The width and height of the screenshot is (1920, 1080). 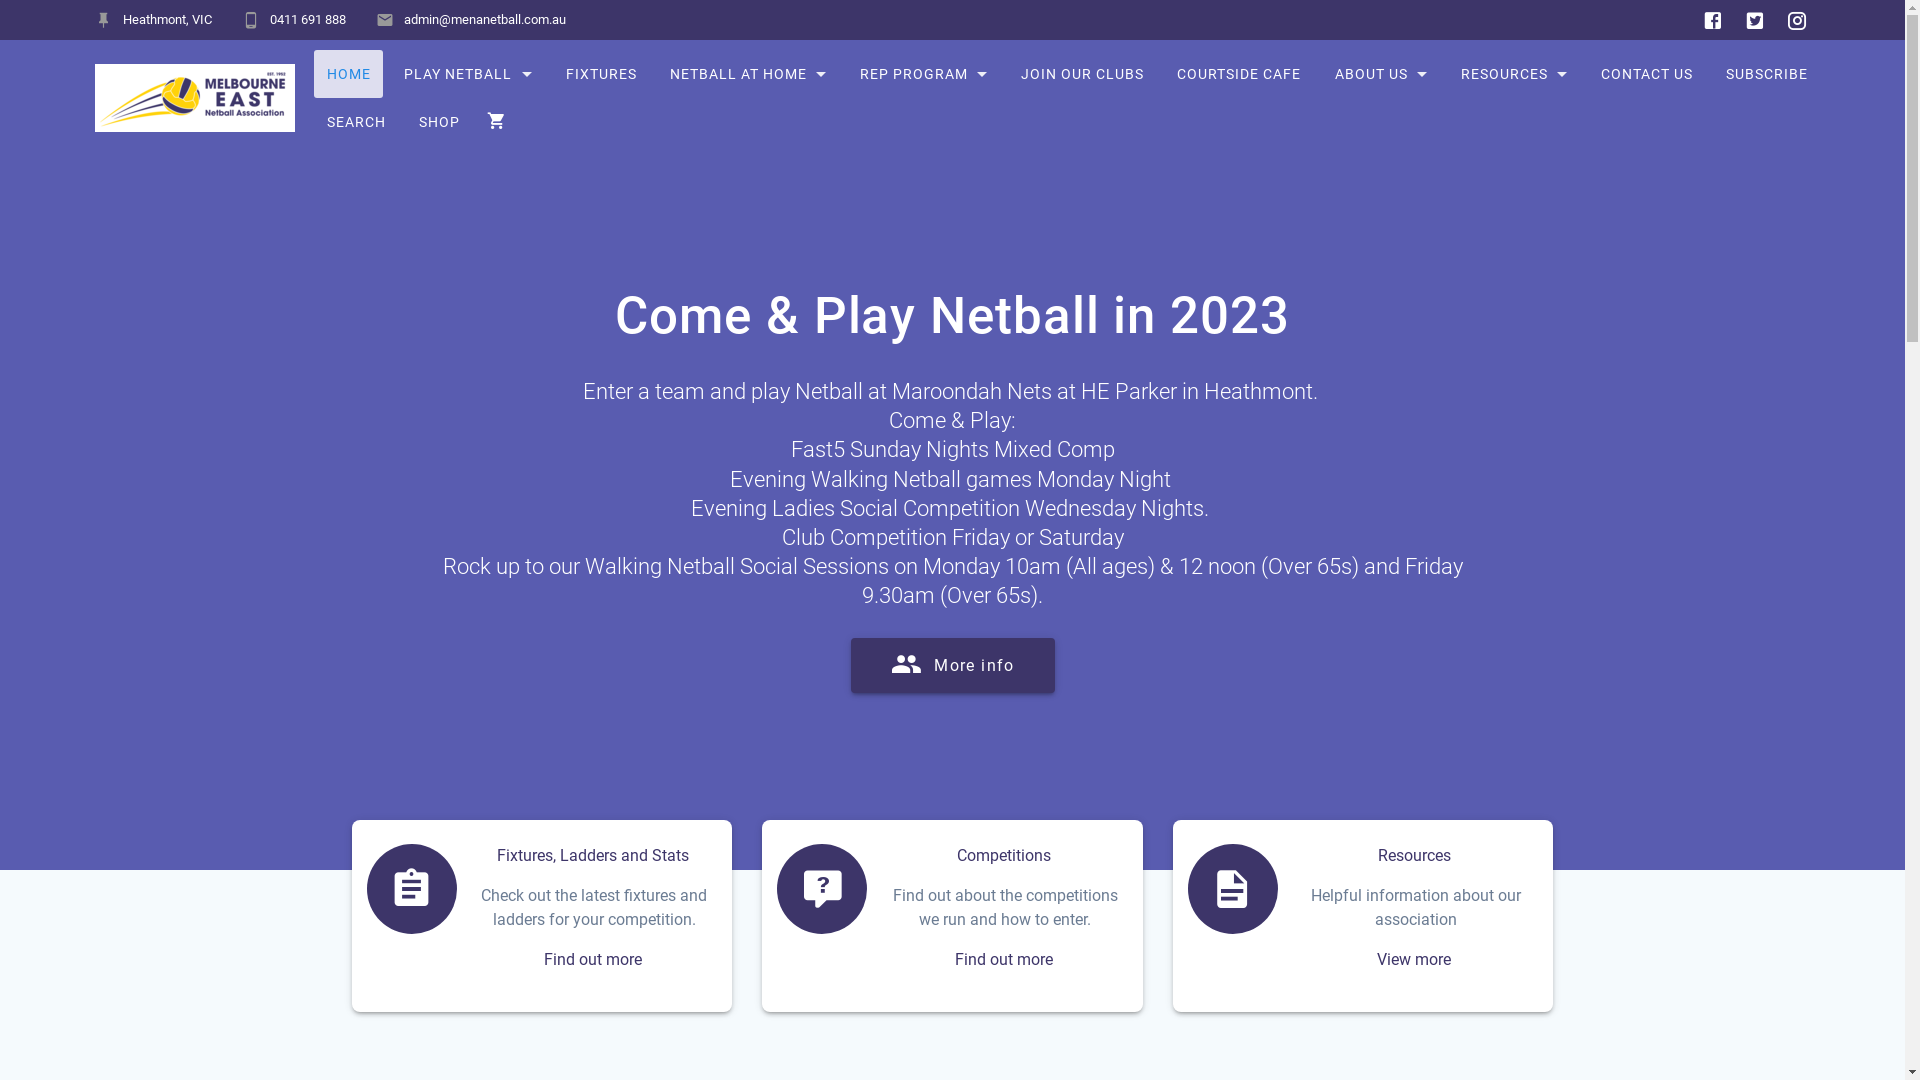 What do you see at coordinates (348, 74) in the screenshot?
I see `HOME` at bounding box center [348, 74].